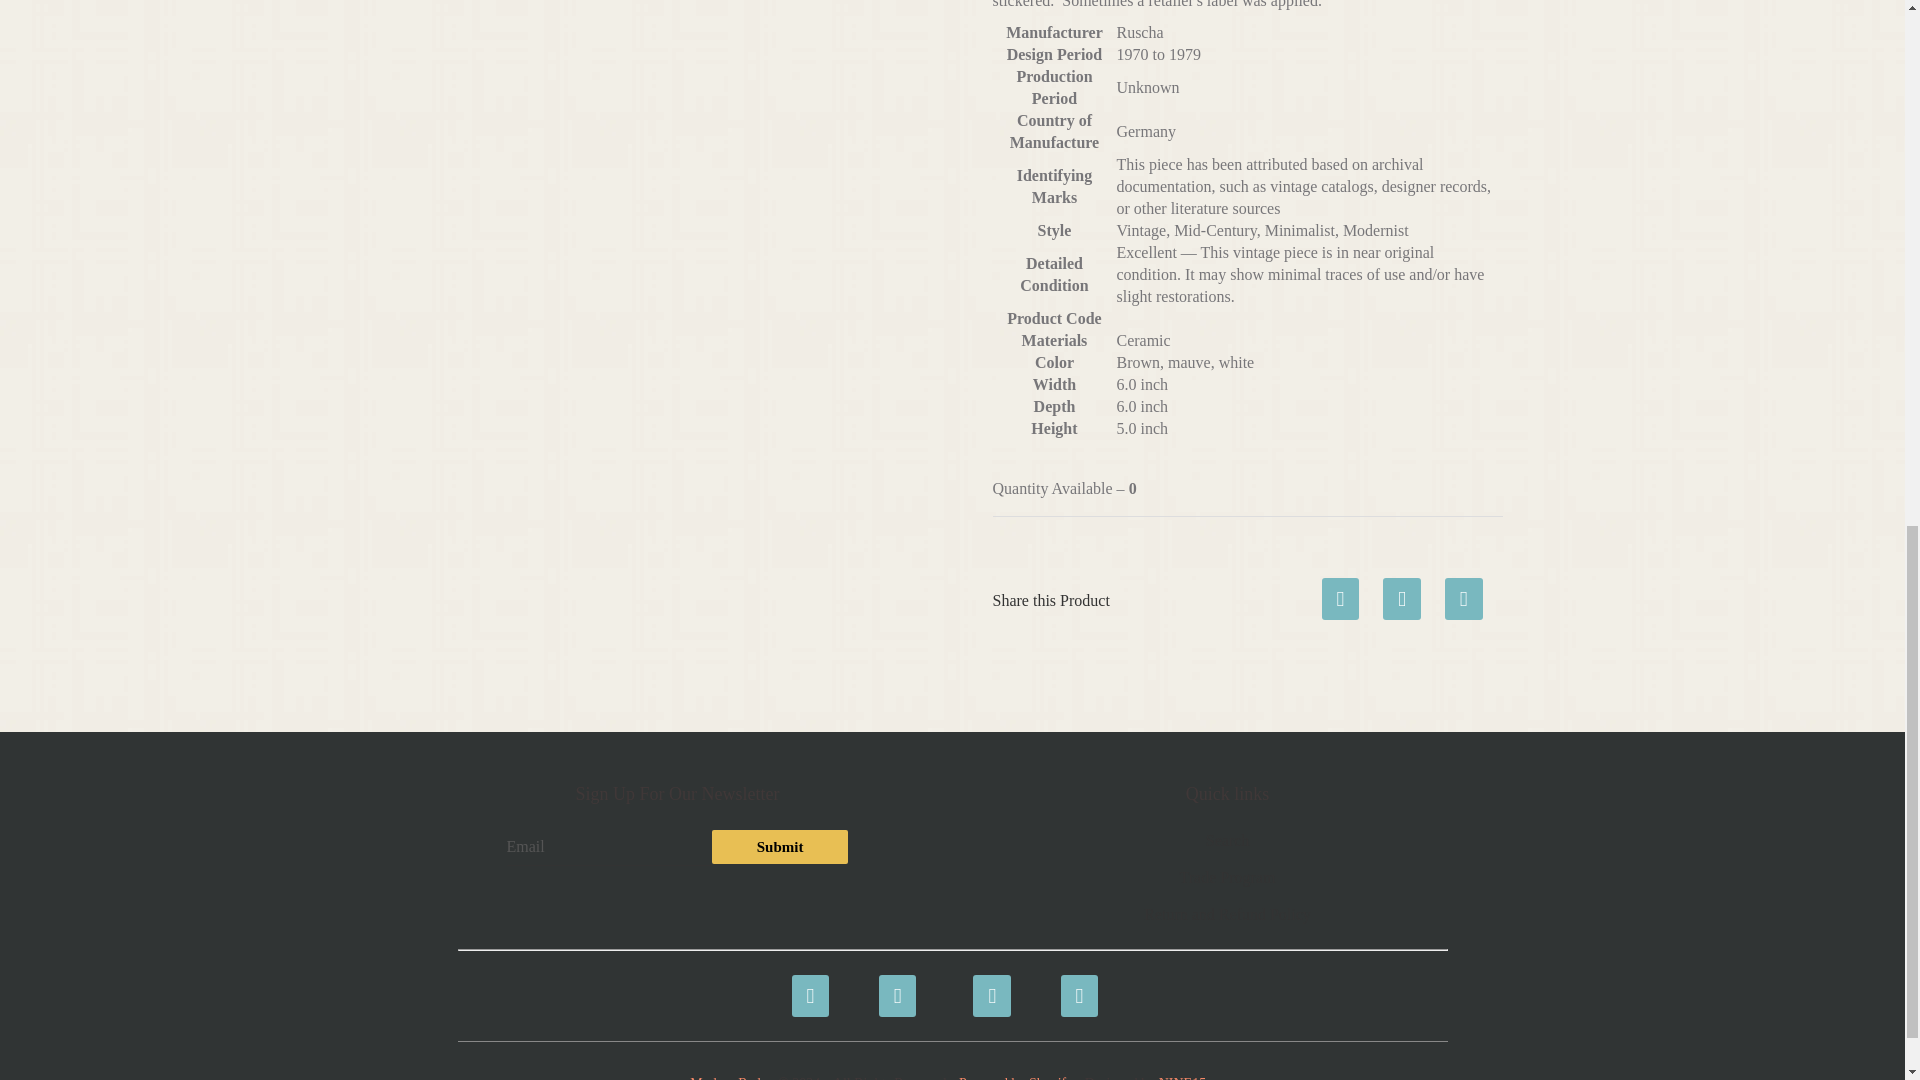 The width and height of the screenshot is (1920, 1080). What do you see at coordinates (731, 1078) in the screenshot?
I see `Modern Redux` at bounding box center [731, 1078].